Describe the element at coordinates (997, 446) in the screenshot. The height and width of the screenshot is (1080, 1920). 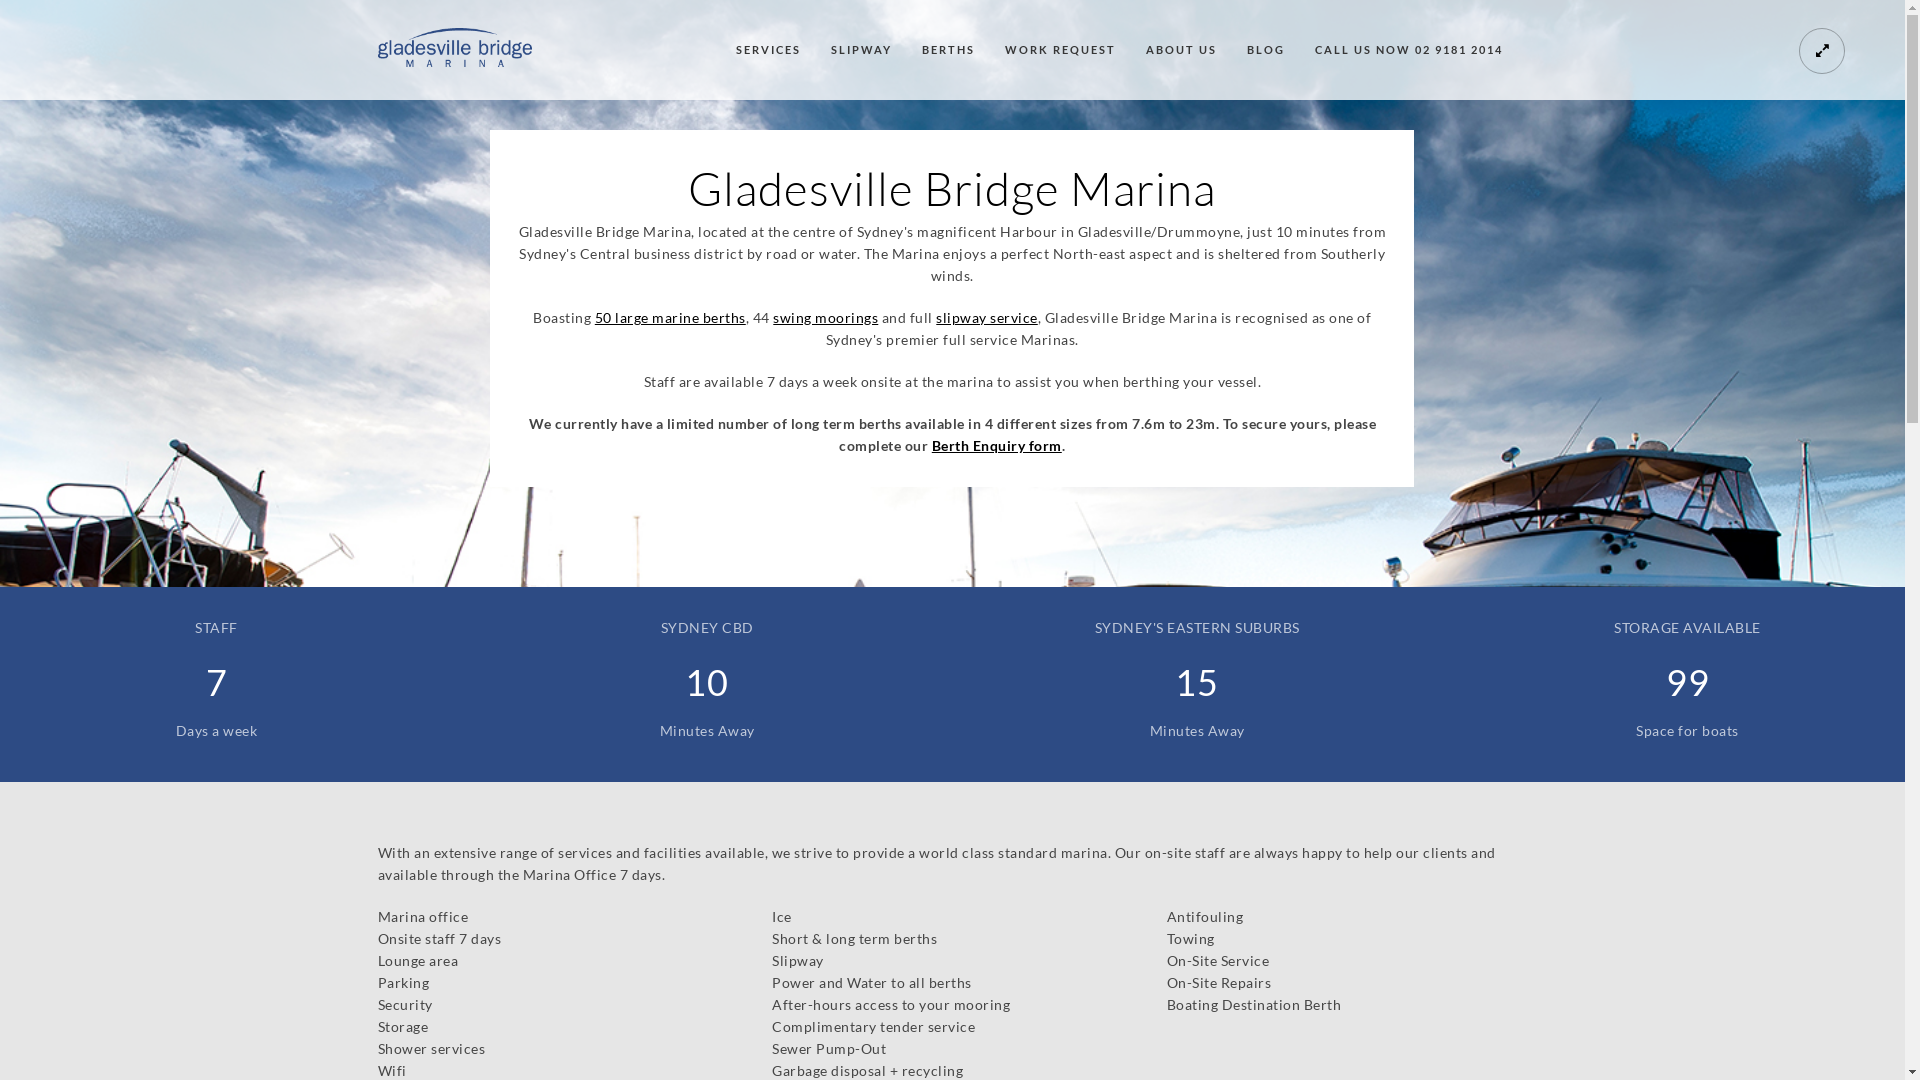
I see `Berth Enquiry form` at that location.